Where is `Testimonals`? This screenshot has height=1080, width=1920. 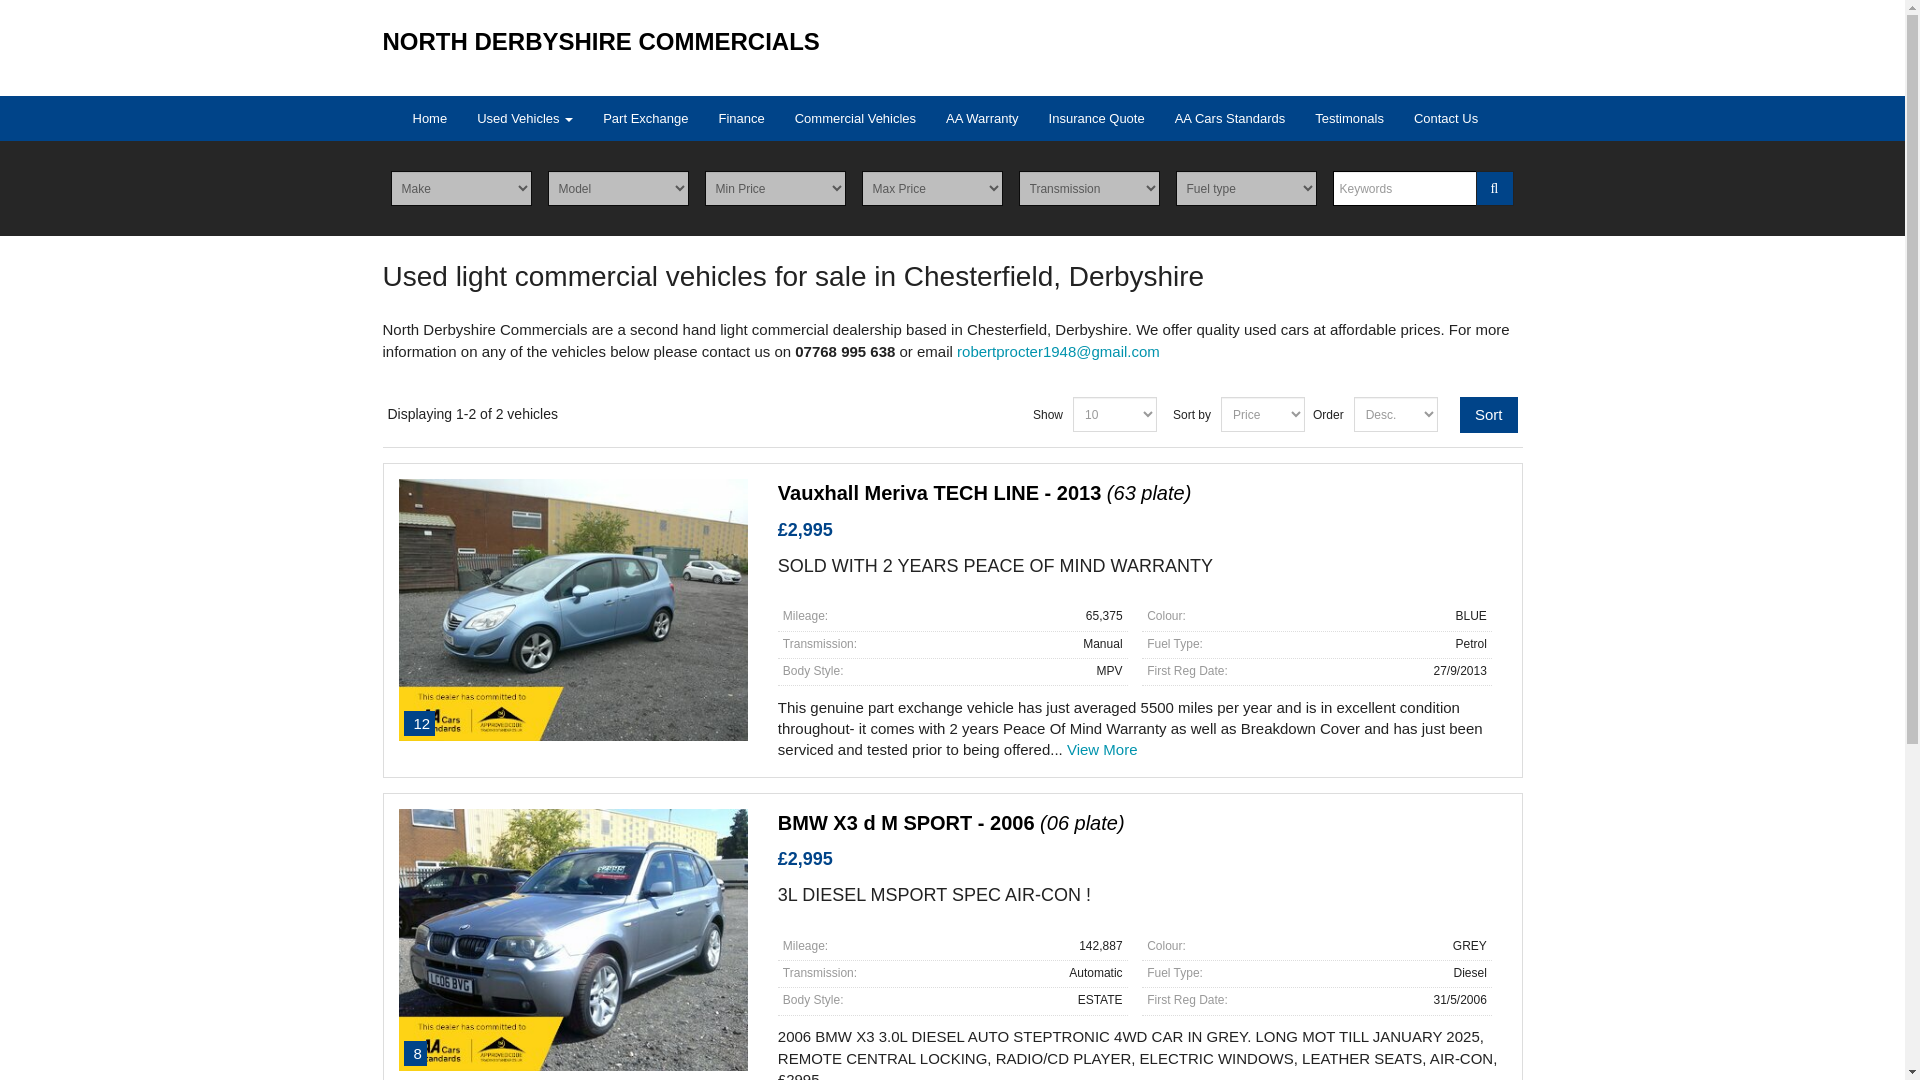
Testimonals is located at coordinates (1349, 118).